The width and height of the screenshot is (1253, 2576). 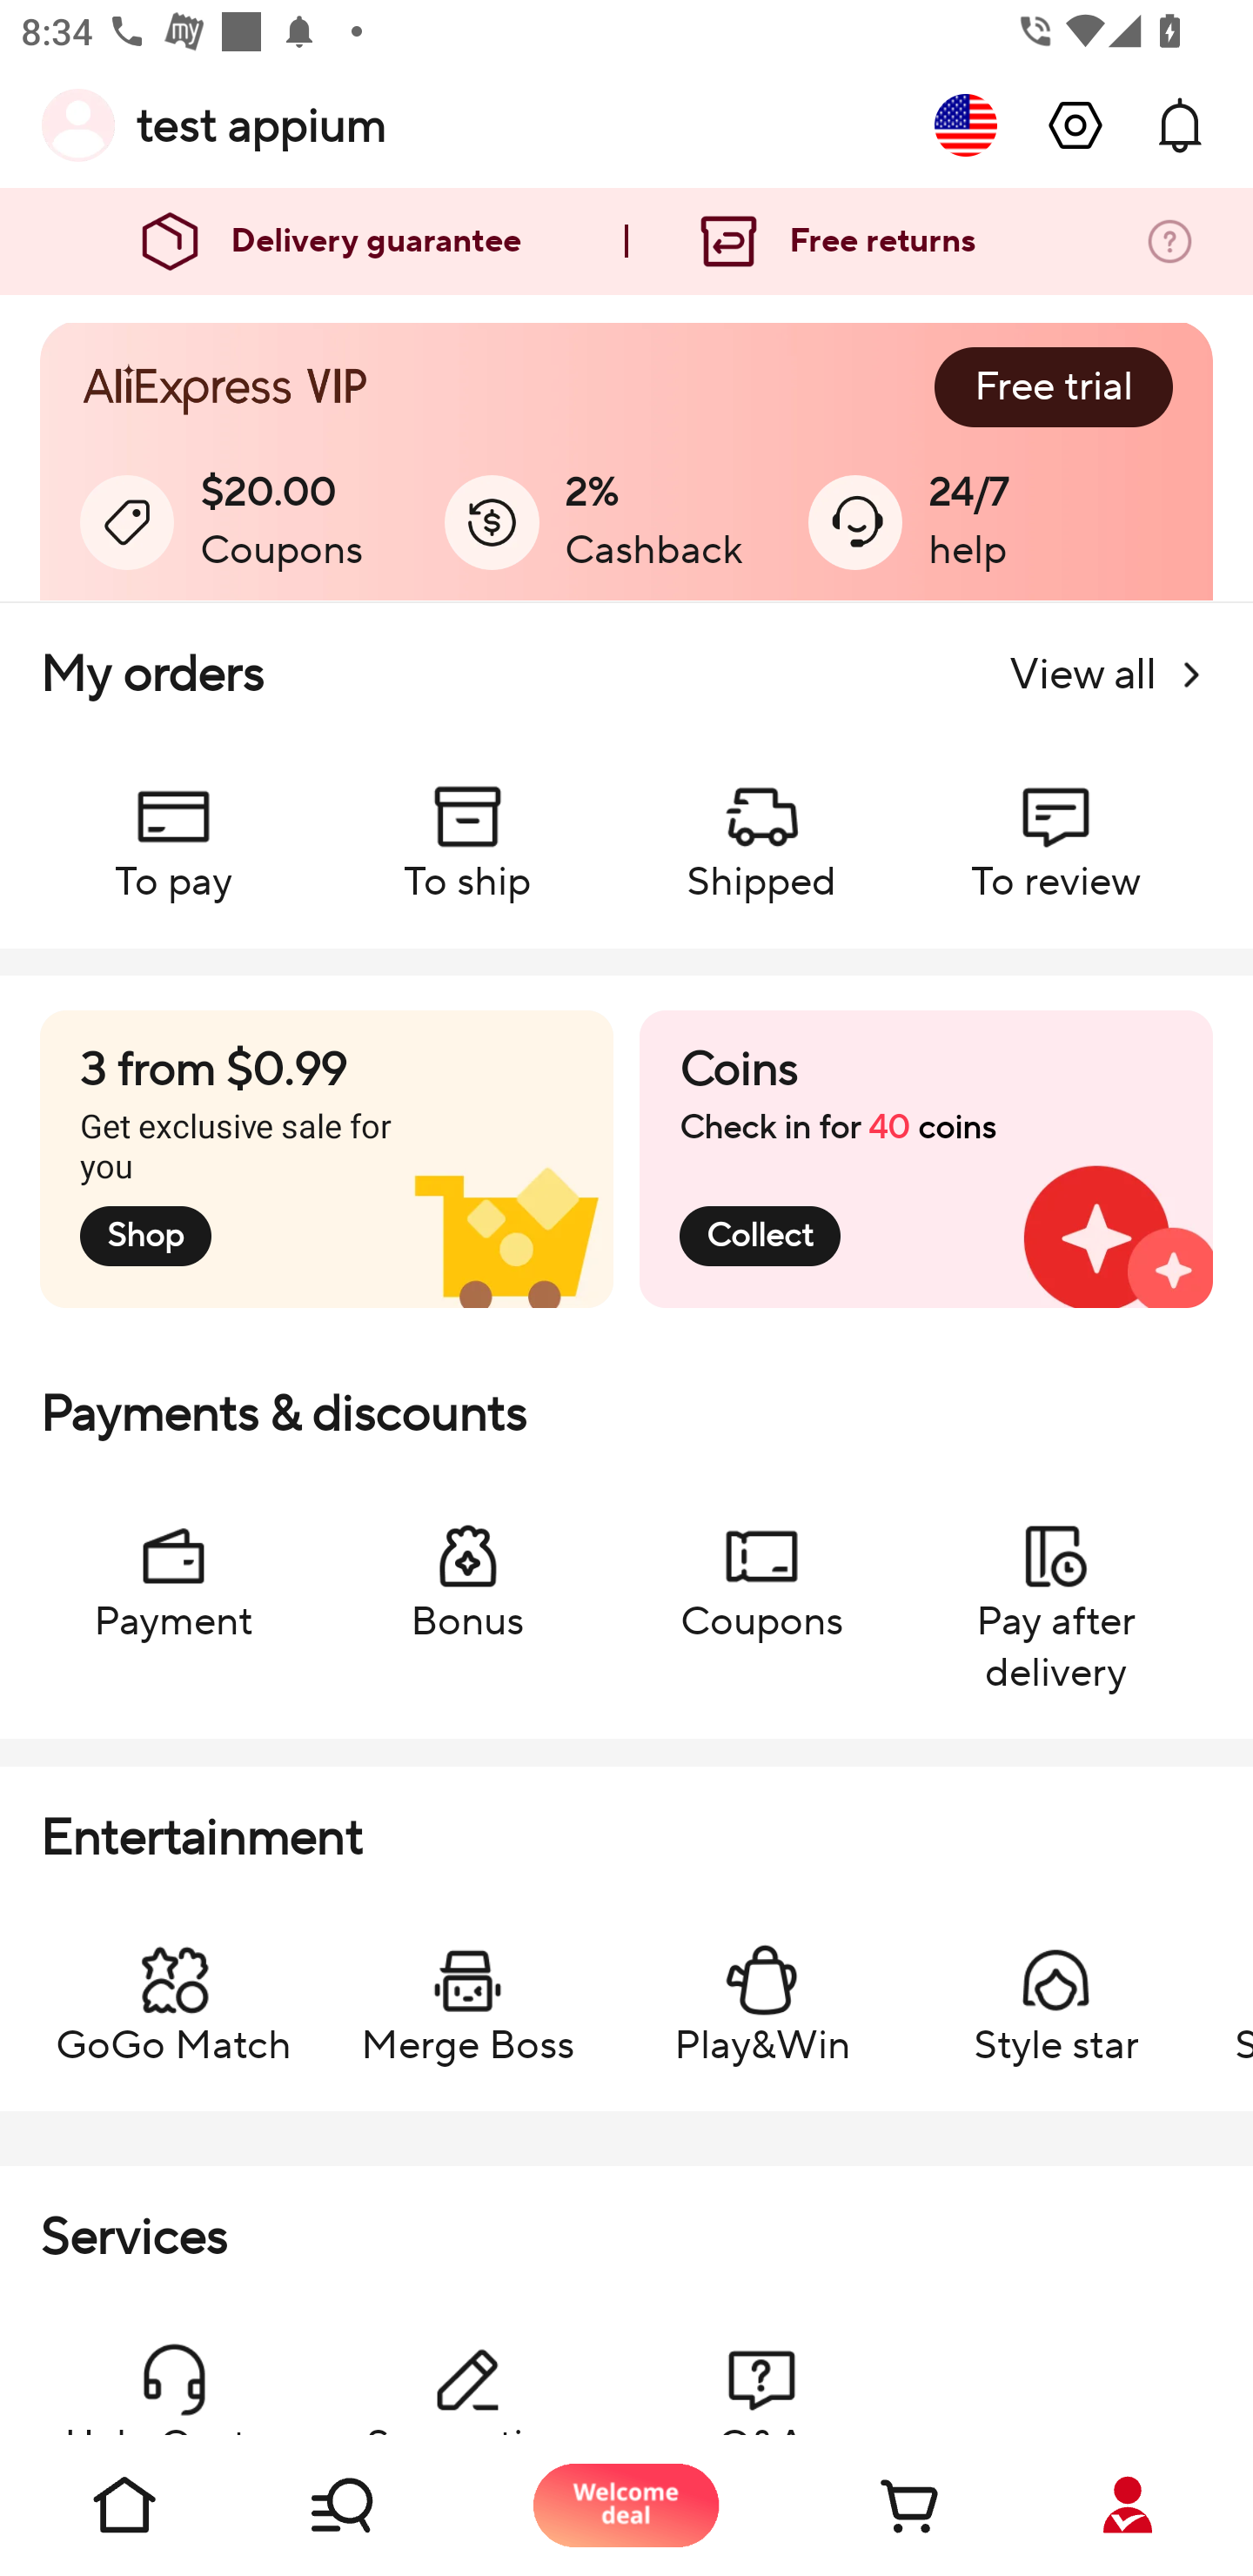 What do you see at coordinates (173, 1566) in the screenshot?
I see `Payment` at bounding box center [173, 1566].